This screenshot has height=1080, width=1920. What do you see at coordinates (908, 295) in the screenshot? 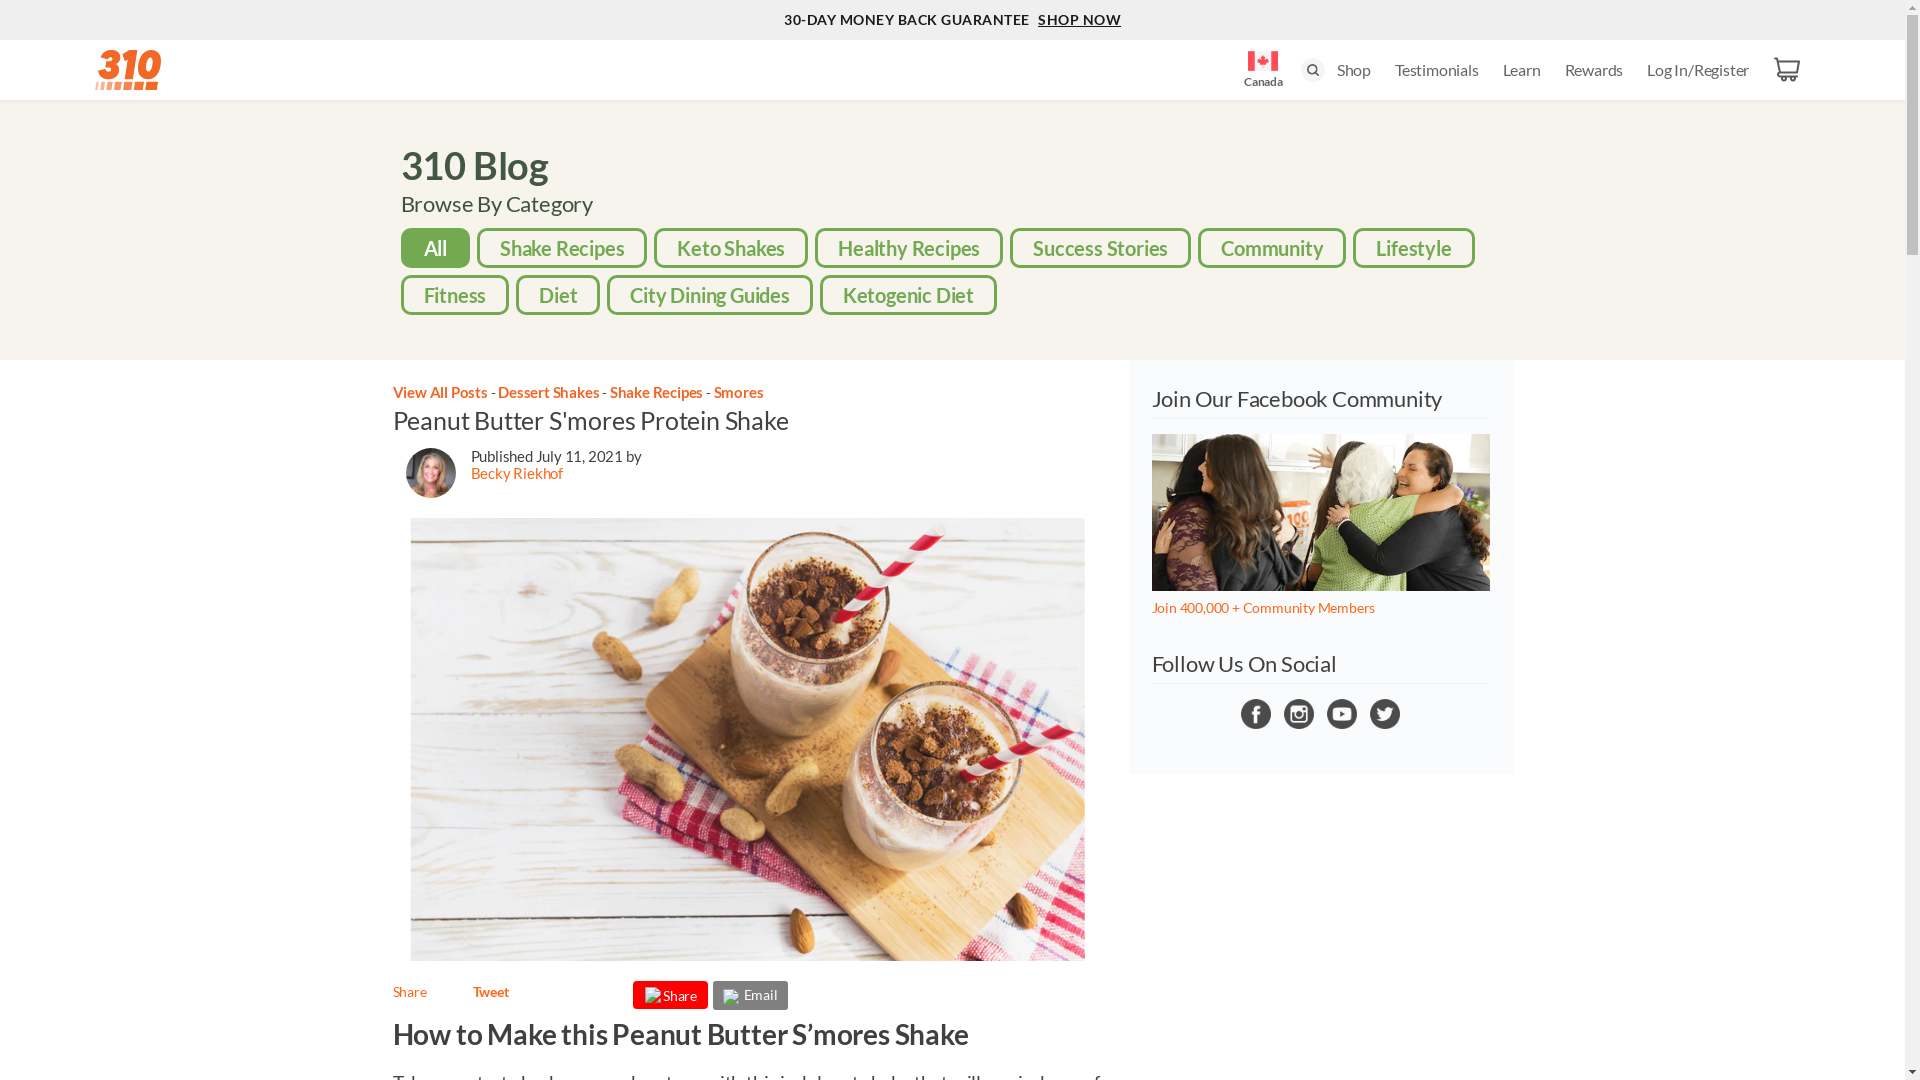
I see `Ketogenic Diet` at bounding box center [908, 295].